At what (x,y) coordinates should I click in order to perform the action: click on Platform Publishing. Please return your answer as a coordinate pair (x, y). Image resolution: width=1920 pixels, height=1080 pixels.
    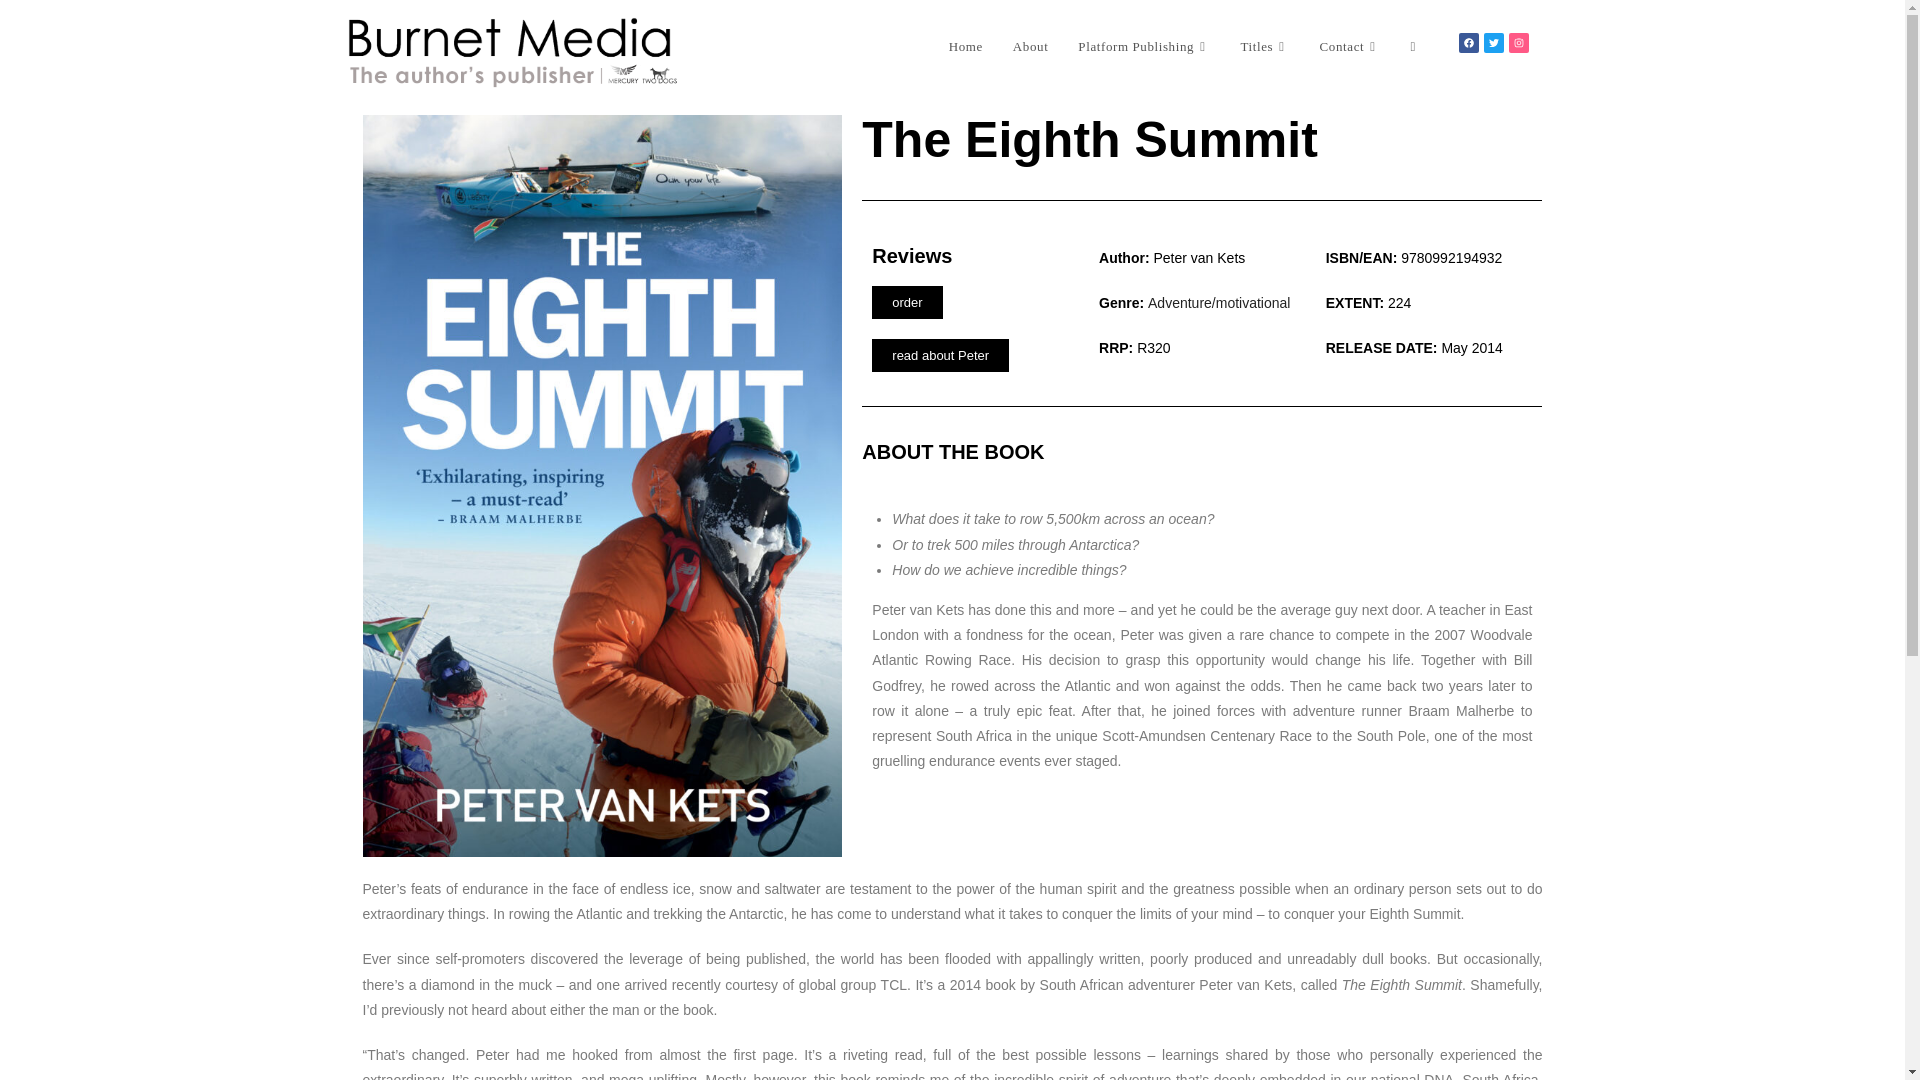
    Looking at the image, I should click on (1144, 46).